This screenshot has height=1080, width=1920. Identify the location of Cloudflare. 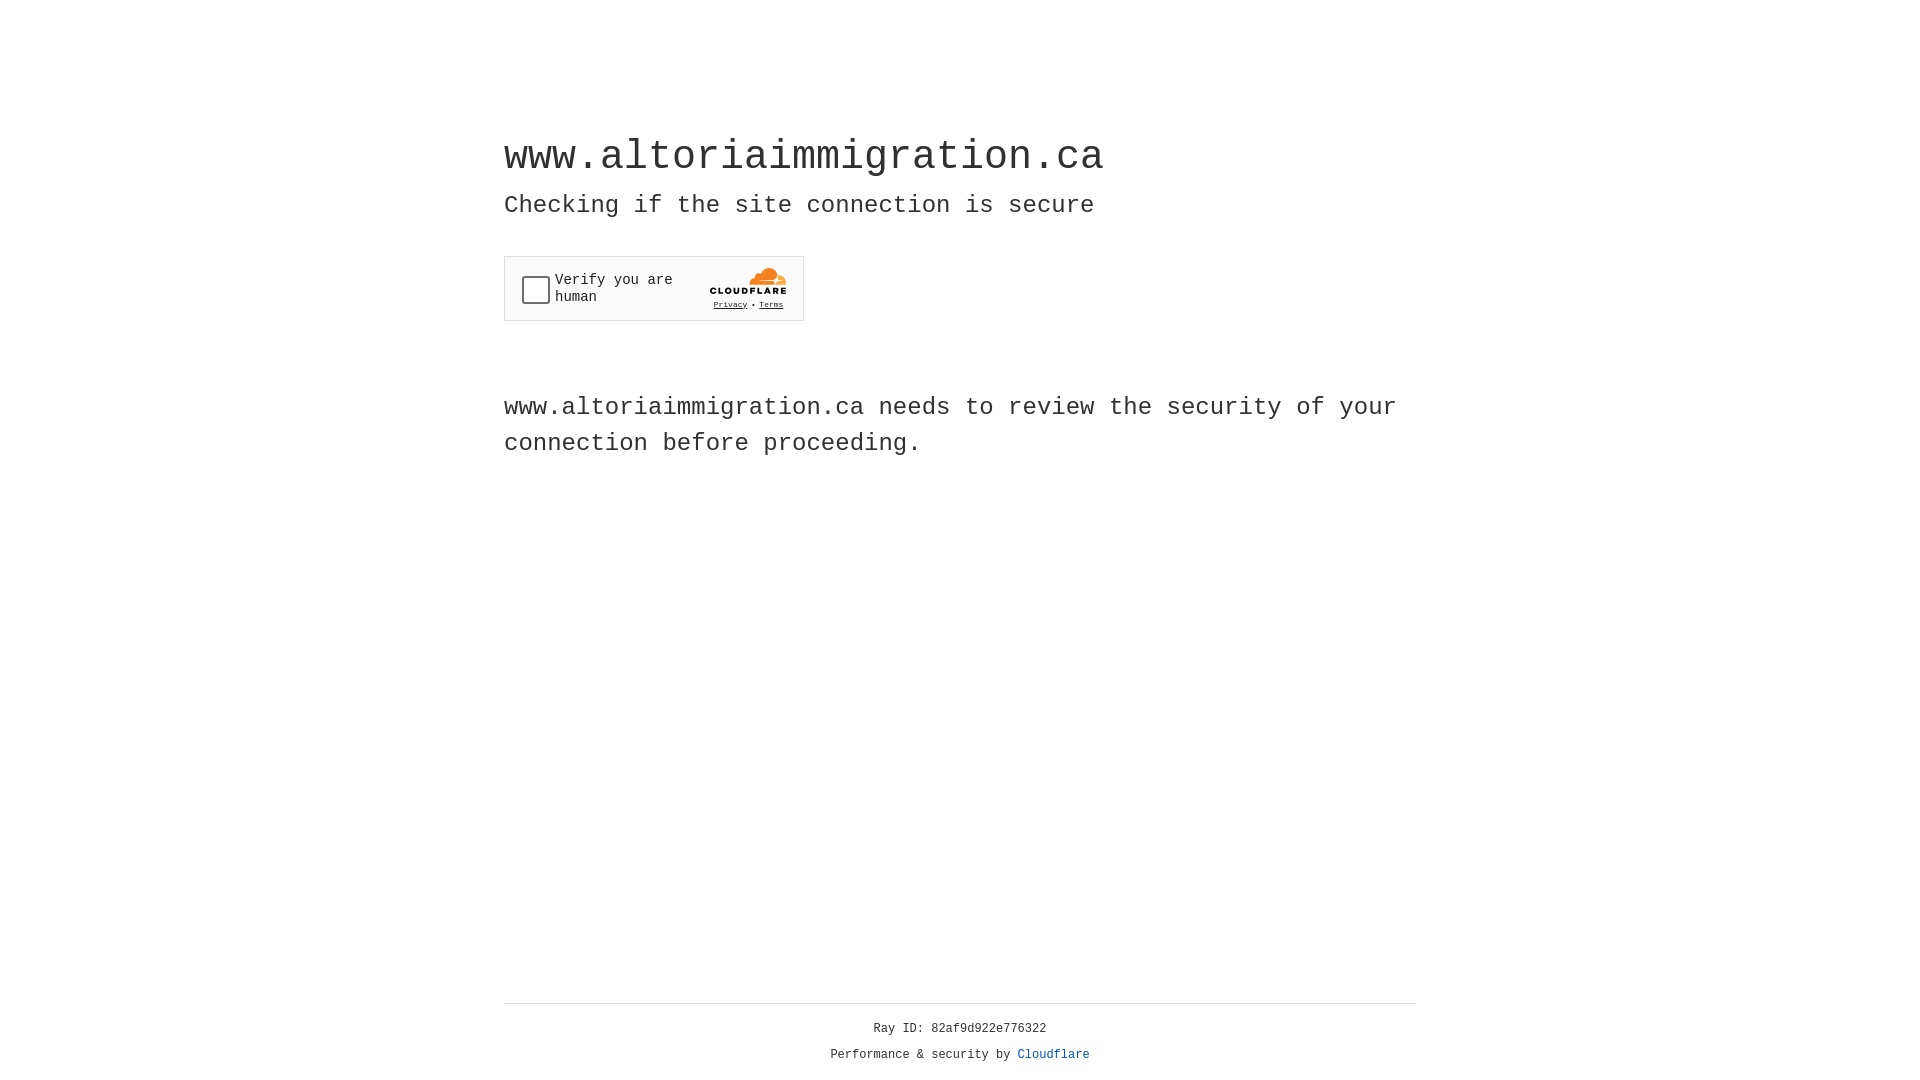
(1054, 1055).